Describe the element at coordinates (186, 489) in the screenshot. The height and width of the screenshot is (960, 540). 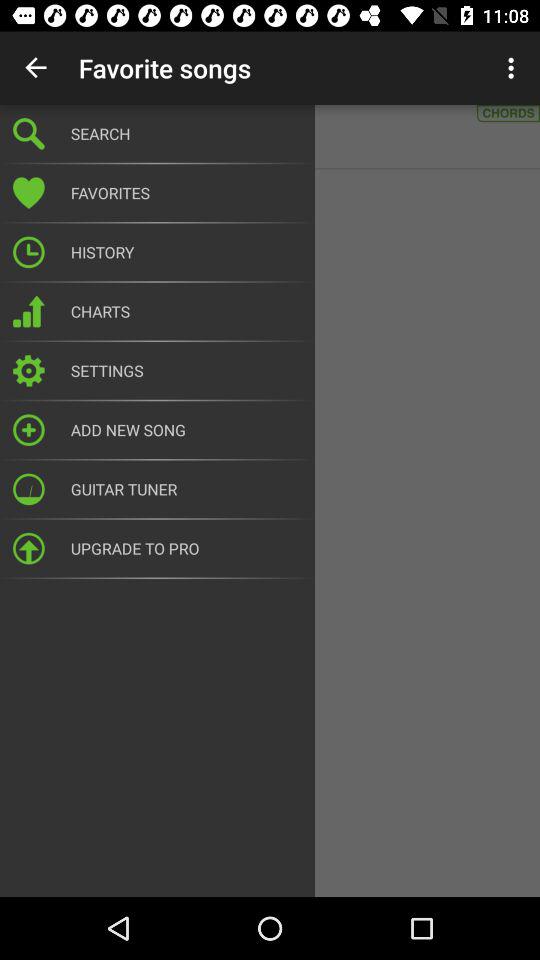
I see `jump until the guitar tuner item` at that location.